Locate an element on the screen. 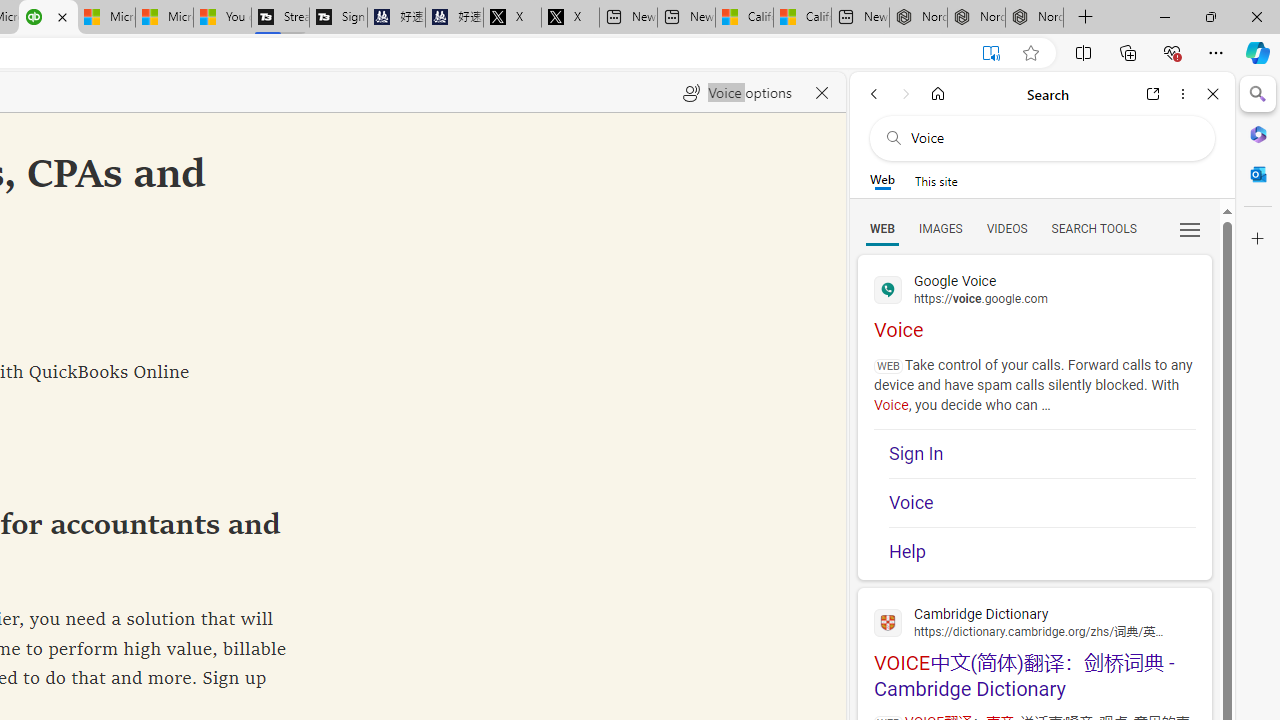  Microsoft 365 is located at coordinates (1258, 133).